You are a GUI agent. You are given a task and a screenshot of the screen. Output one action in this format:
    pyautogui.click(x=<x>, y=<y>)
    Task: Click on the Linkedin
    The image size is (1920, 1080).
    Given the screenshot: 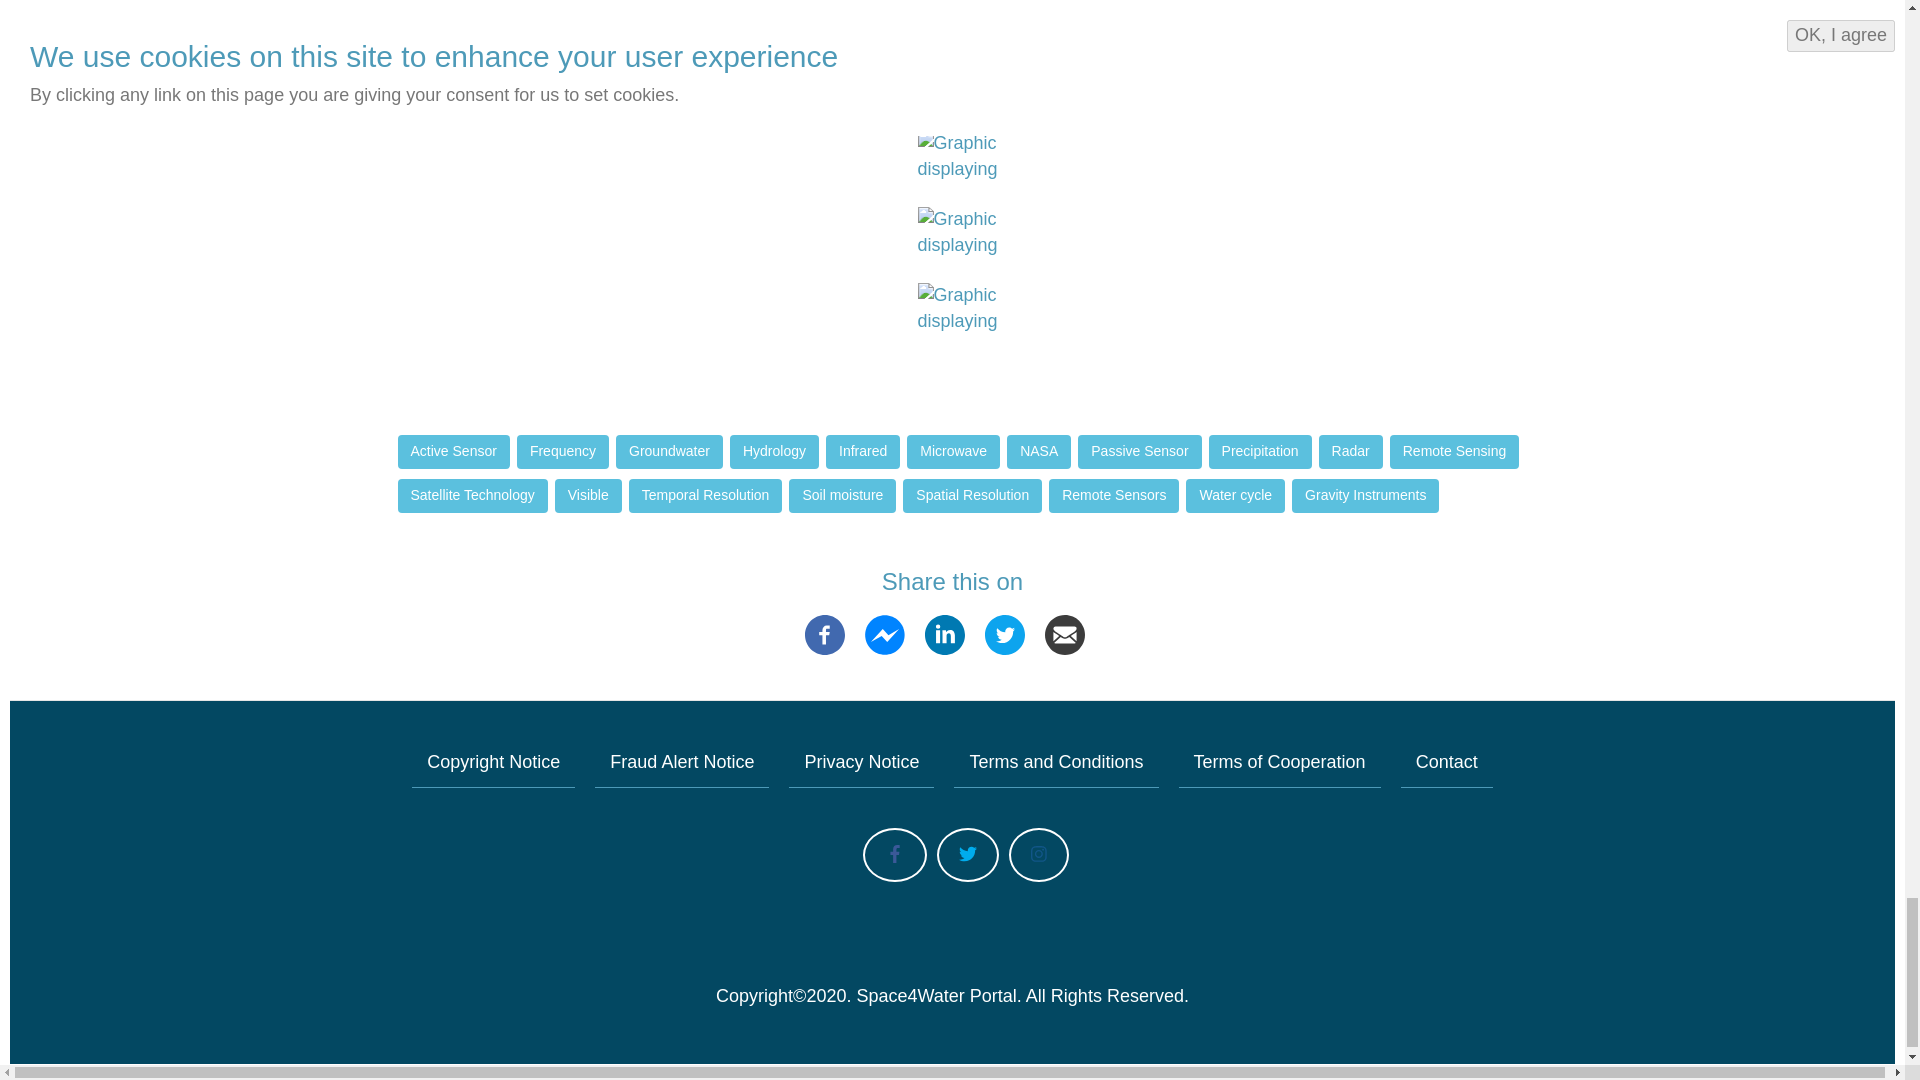 What is the action you would take?
    pyautogui.click(x=945, y=634)
    